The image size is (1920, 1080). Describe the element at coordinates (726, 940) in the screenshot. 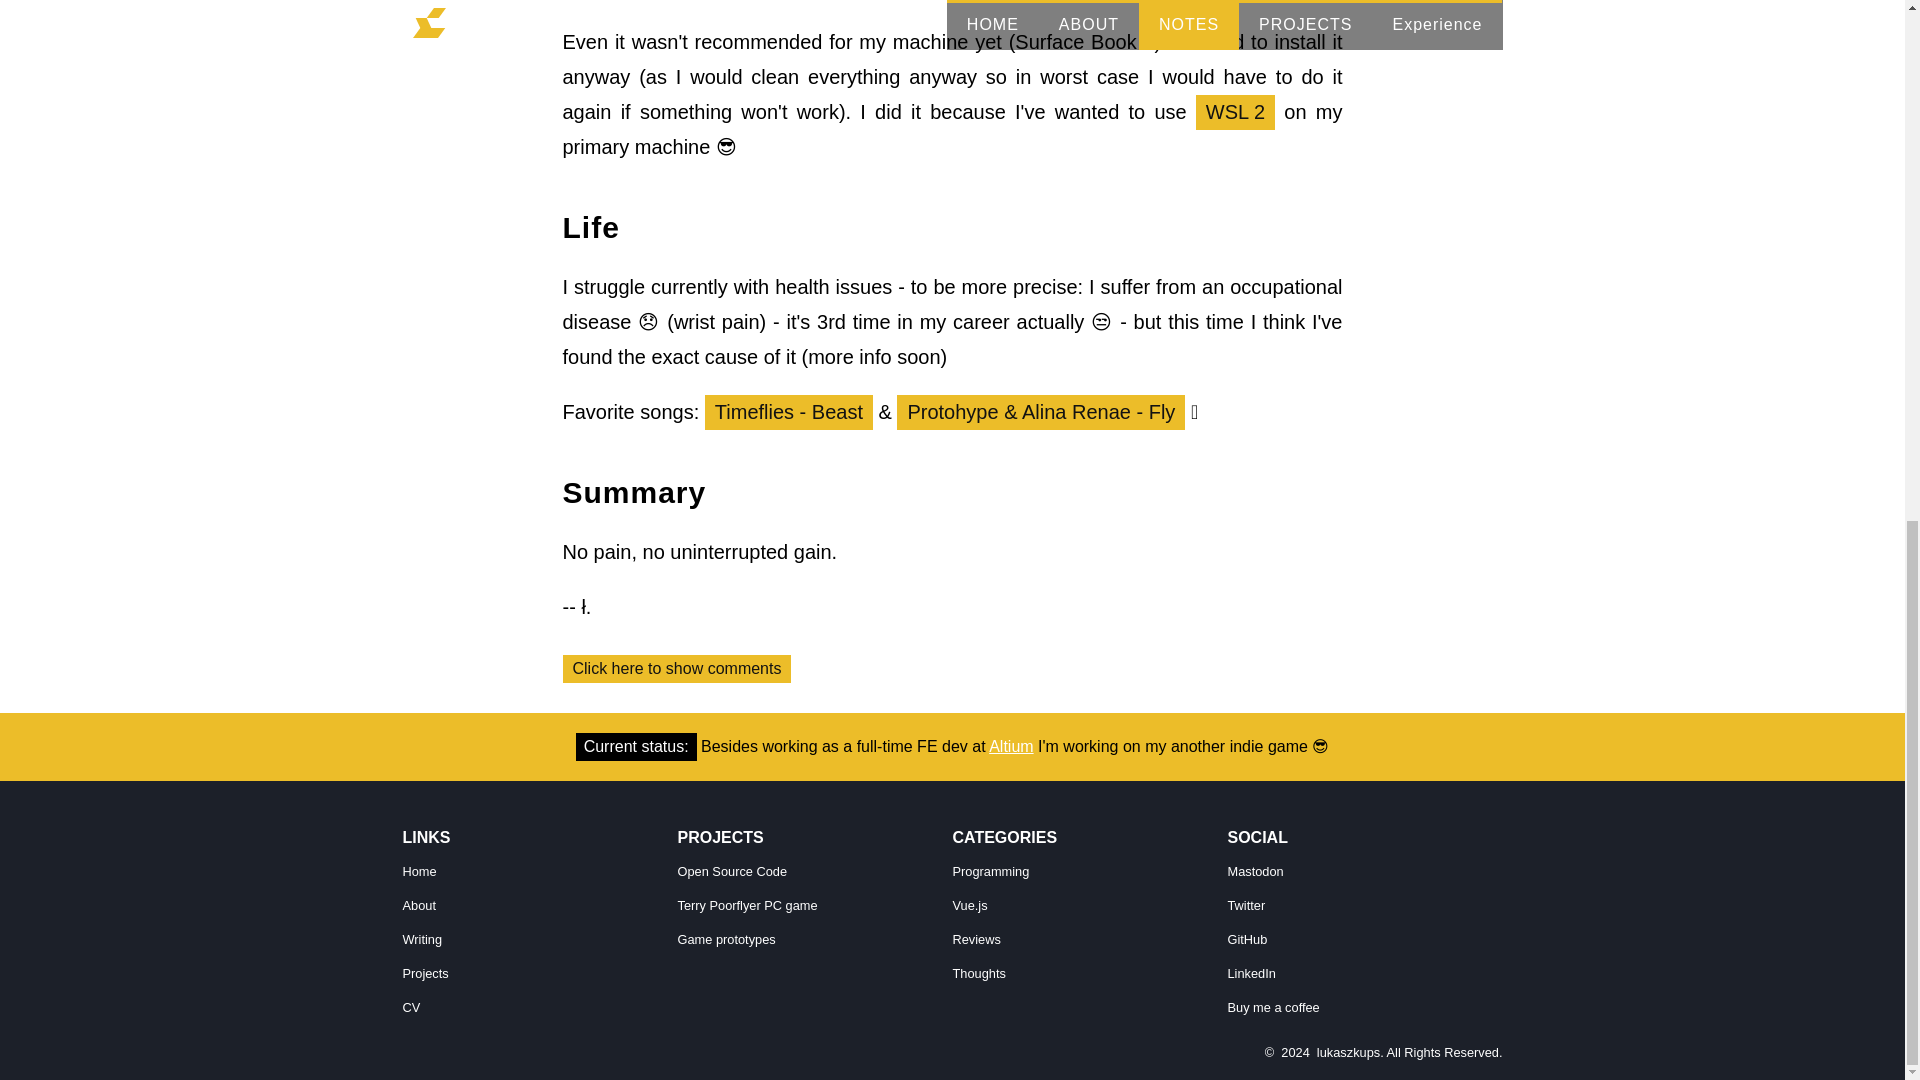

I see `Game prototypes` at that location.